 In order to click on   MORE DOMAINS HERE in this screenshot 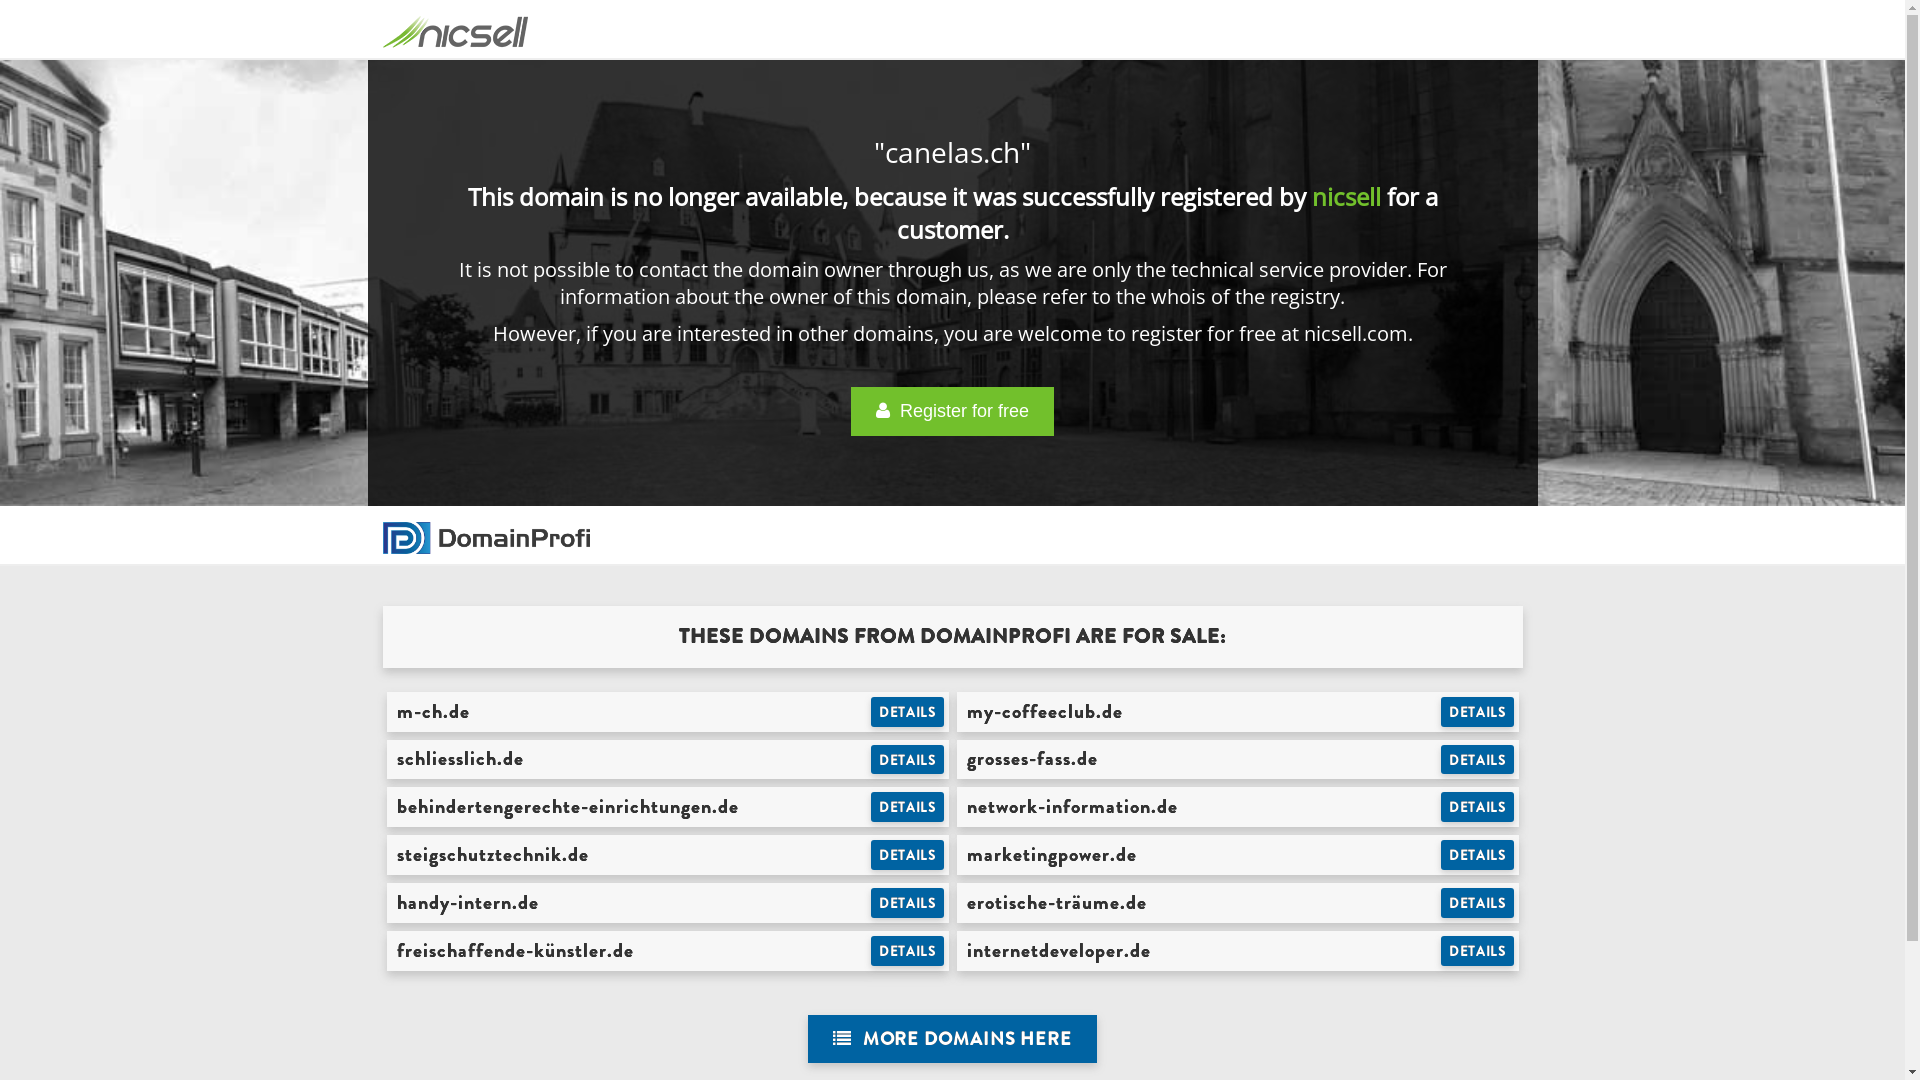, I will do `click(952, 1040)`.